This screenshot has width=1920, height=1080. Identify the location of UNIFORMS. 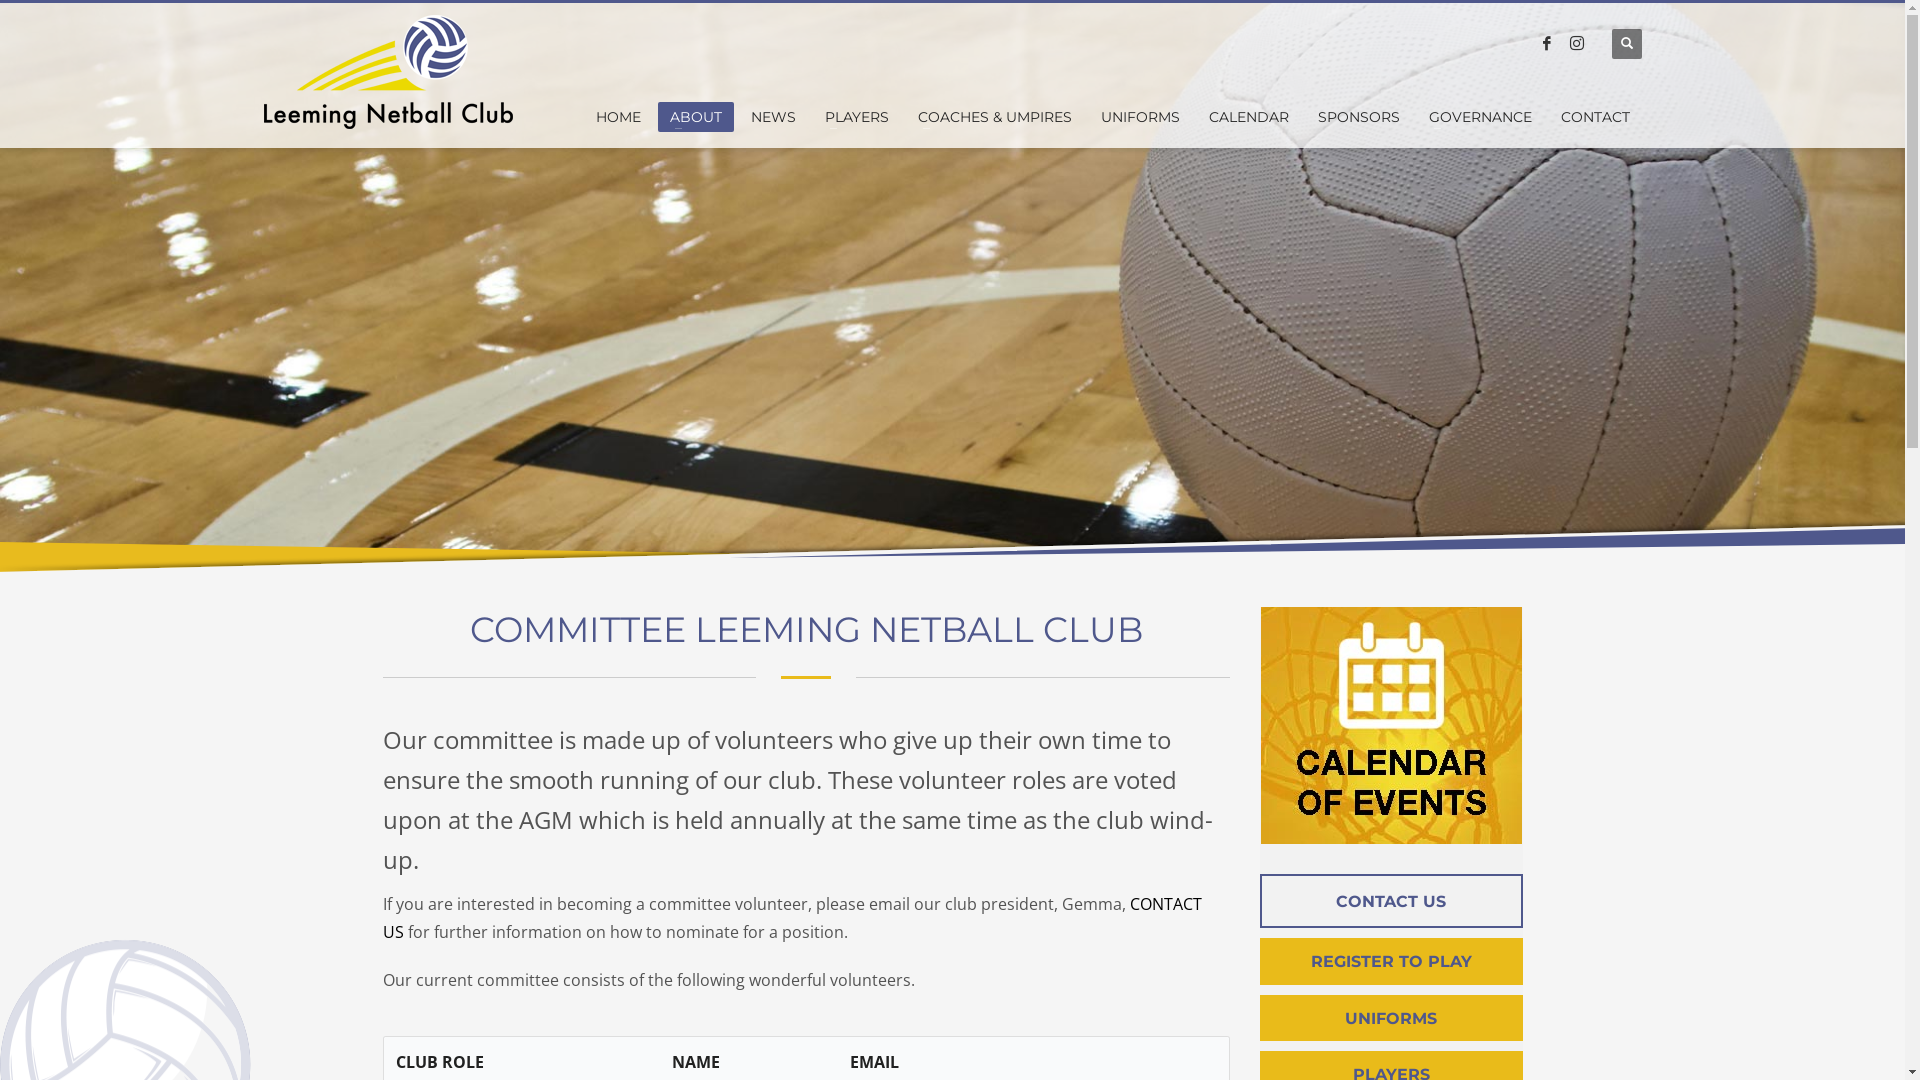
(1392, 1018).